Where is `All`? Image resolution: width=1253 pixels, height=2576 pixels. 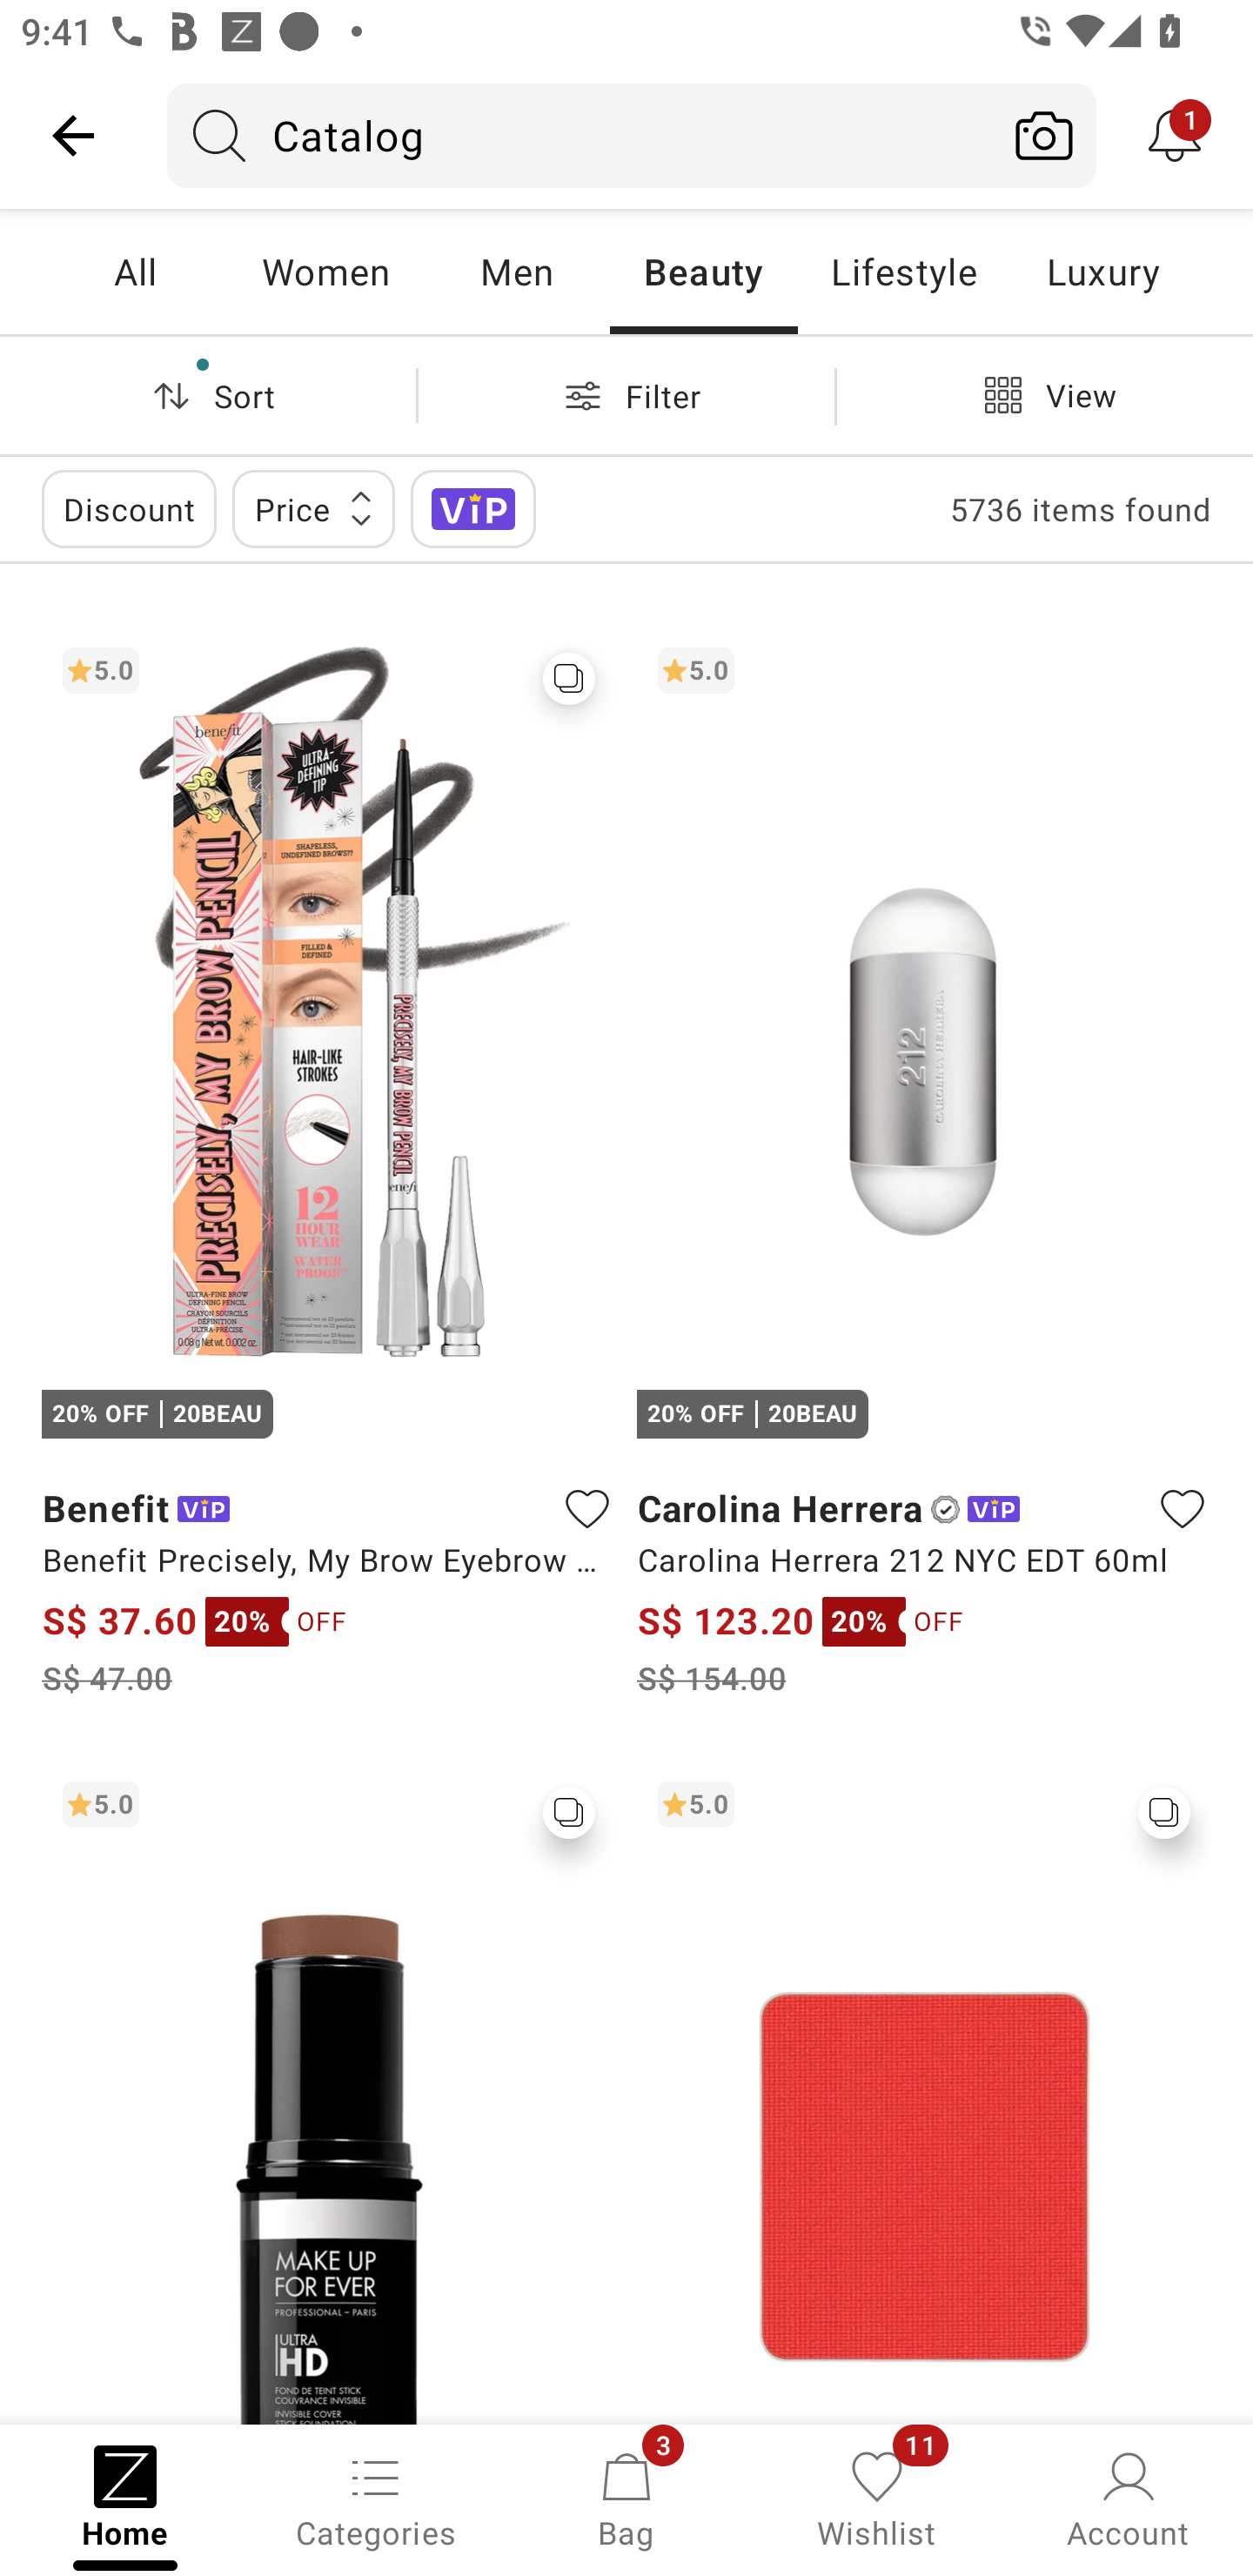 All is located at coordinates (135, 272).